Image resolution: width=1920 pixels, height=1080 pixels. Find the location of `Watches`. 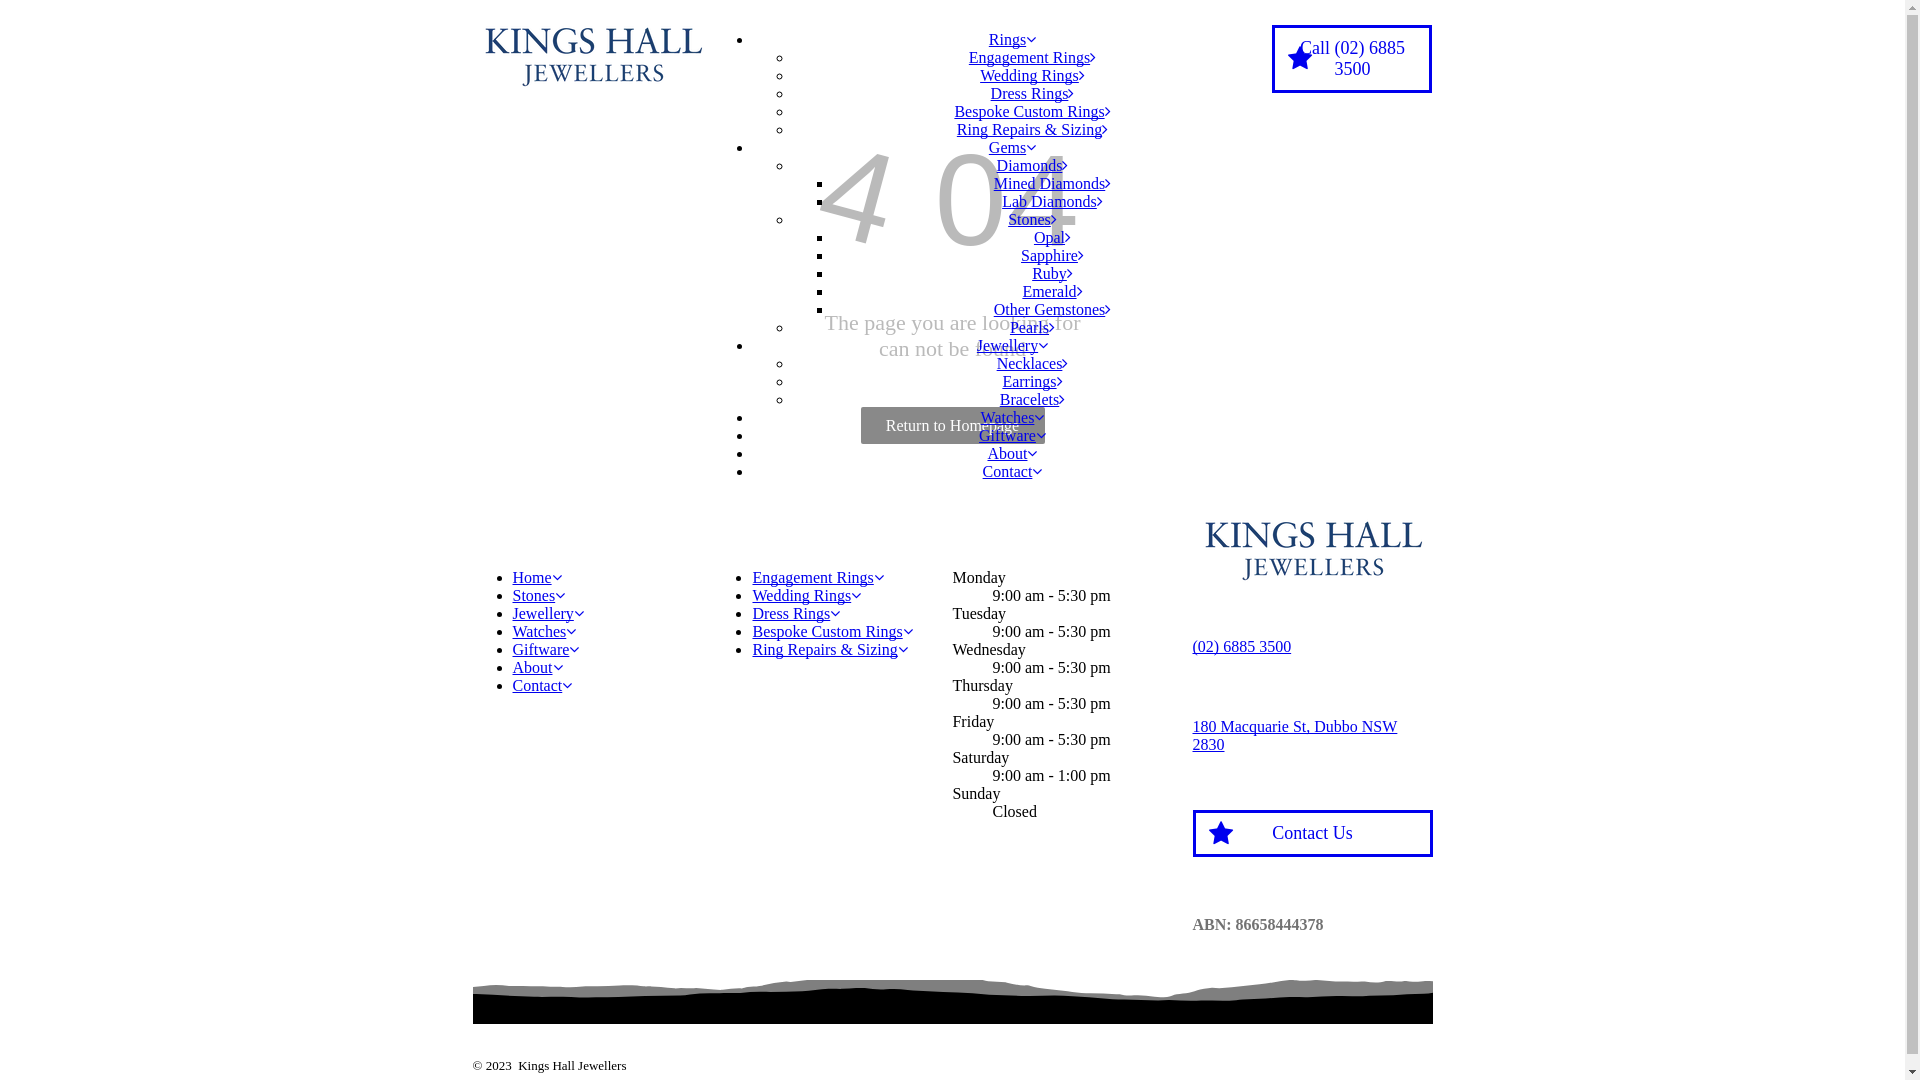

Watches is located at coordinates (1013, 418).